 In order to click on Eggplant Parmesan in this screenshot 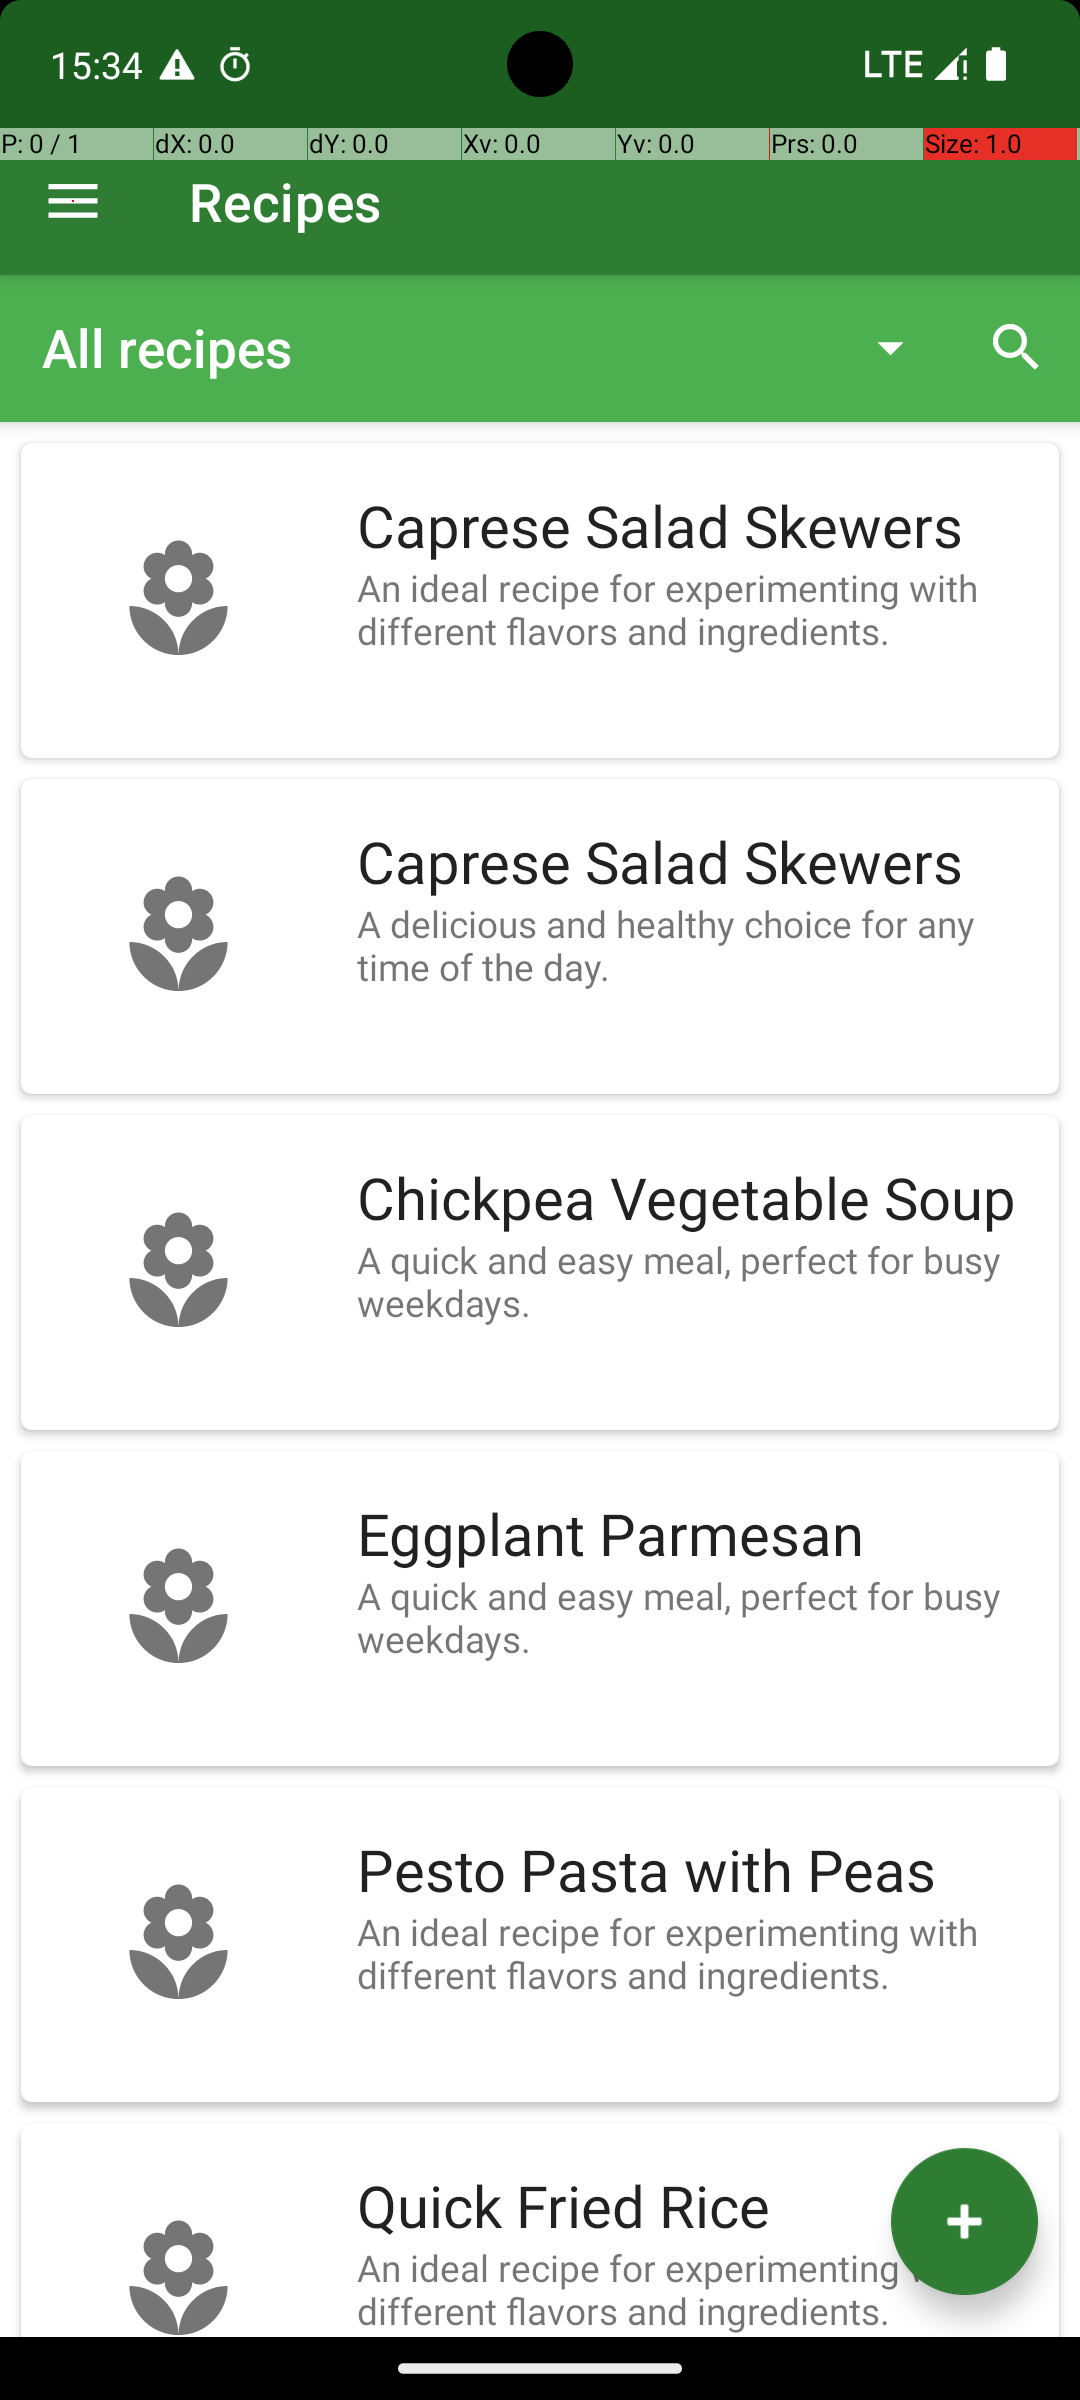, I will do `click(698, 1536)`.